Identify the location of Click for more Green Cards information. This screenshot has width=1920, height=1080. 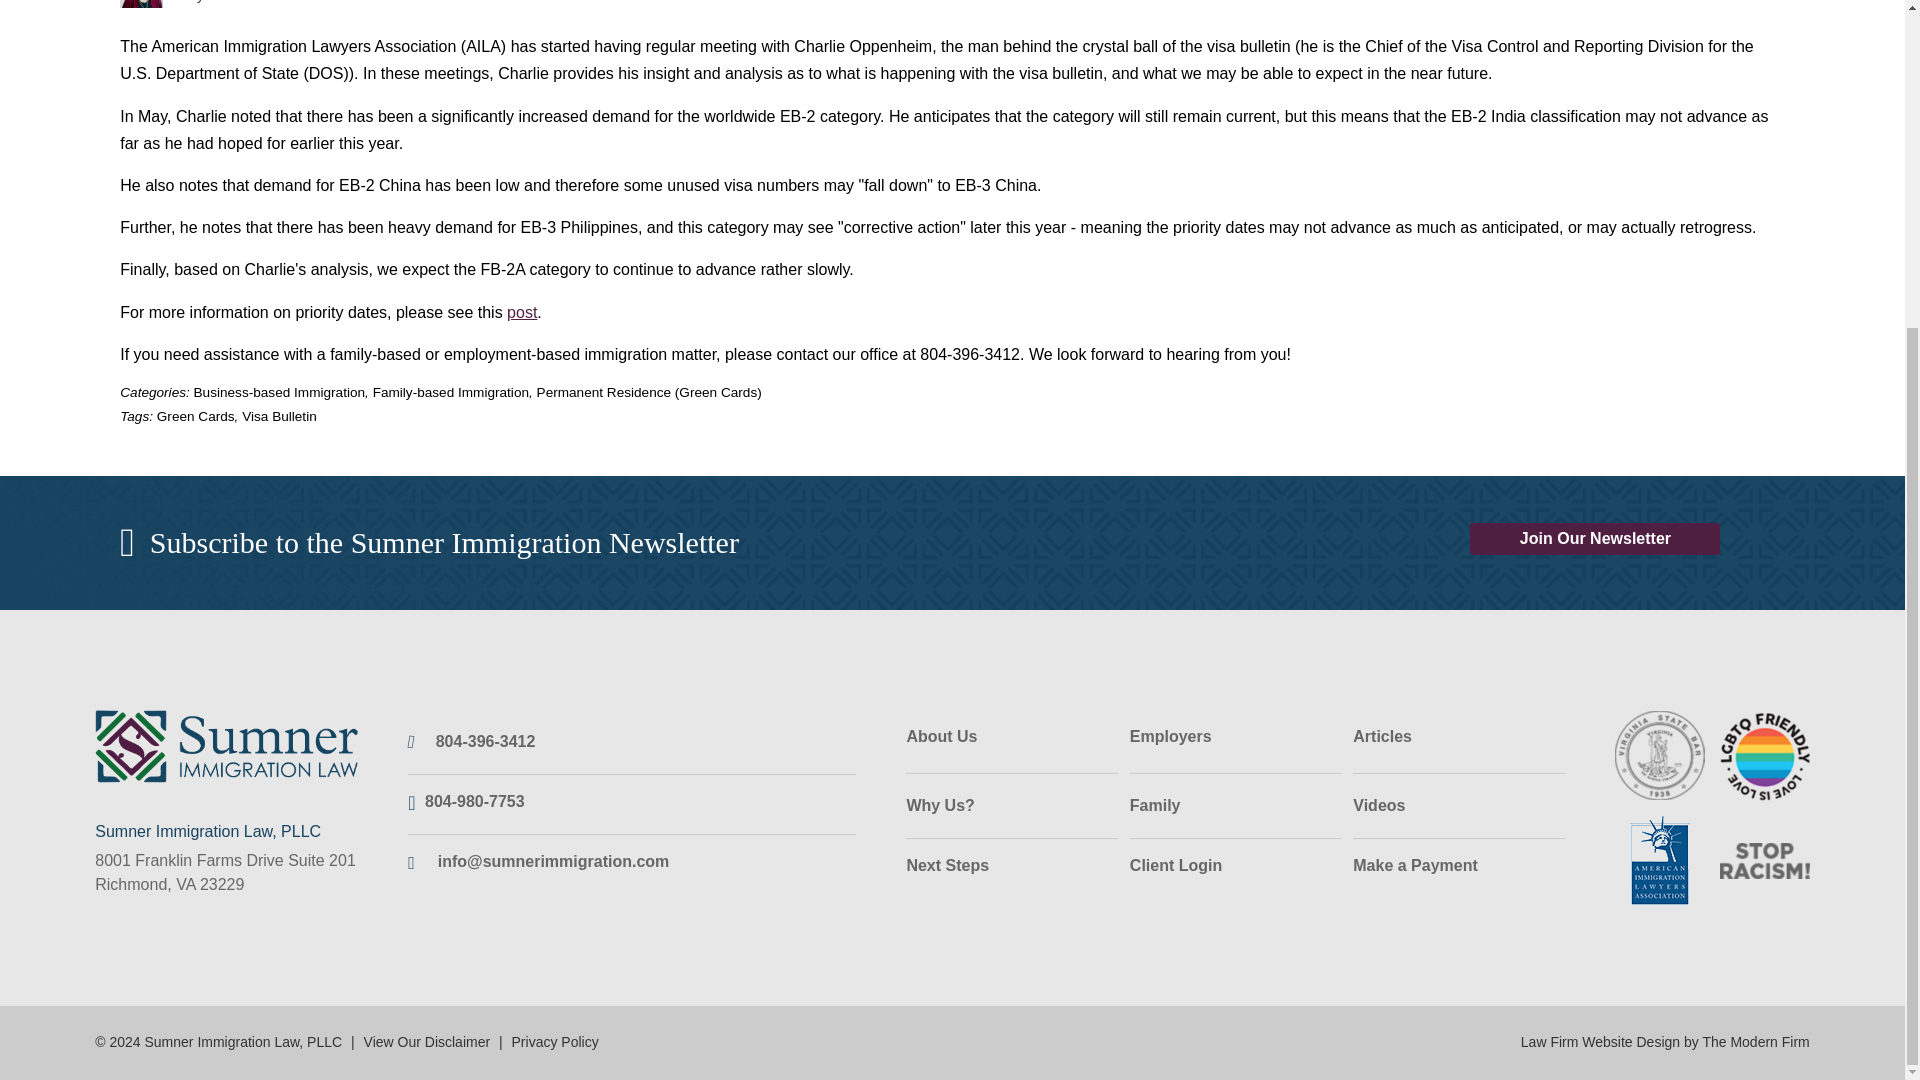
(196, 416).